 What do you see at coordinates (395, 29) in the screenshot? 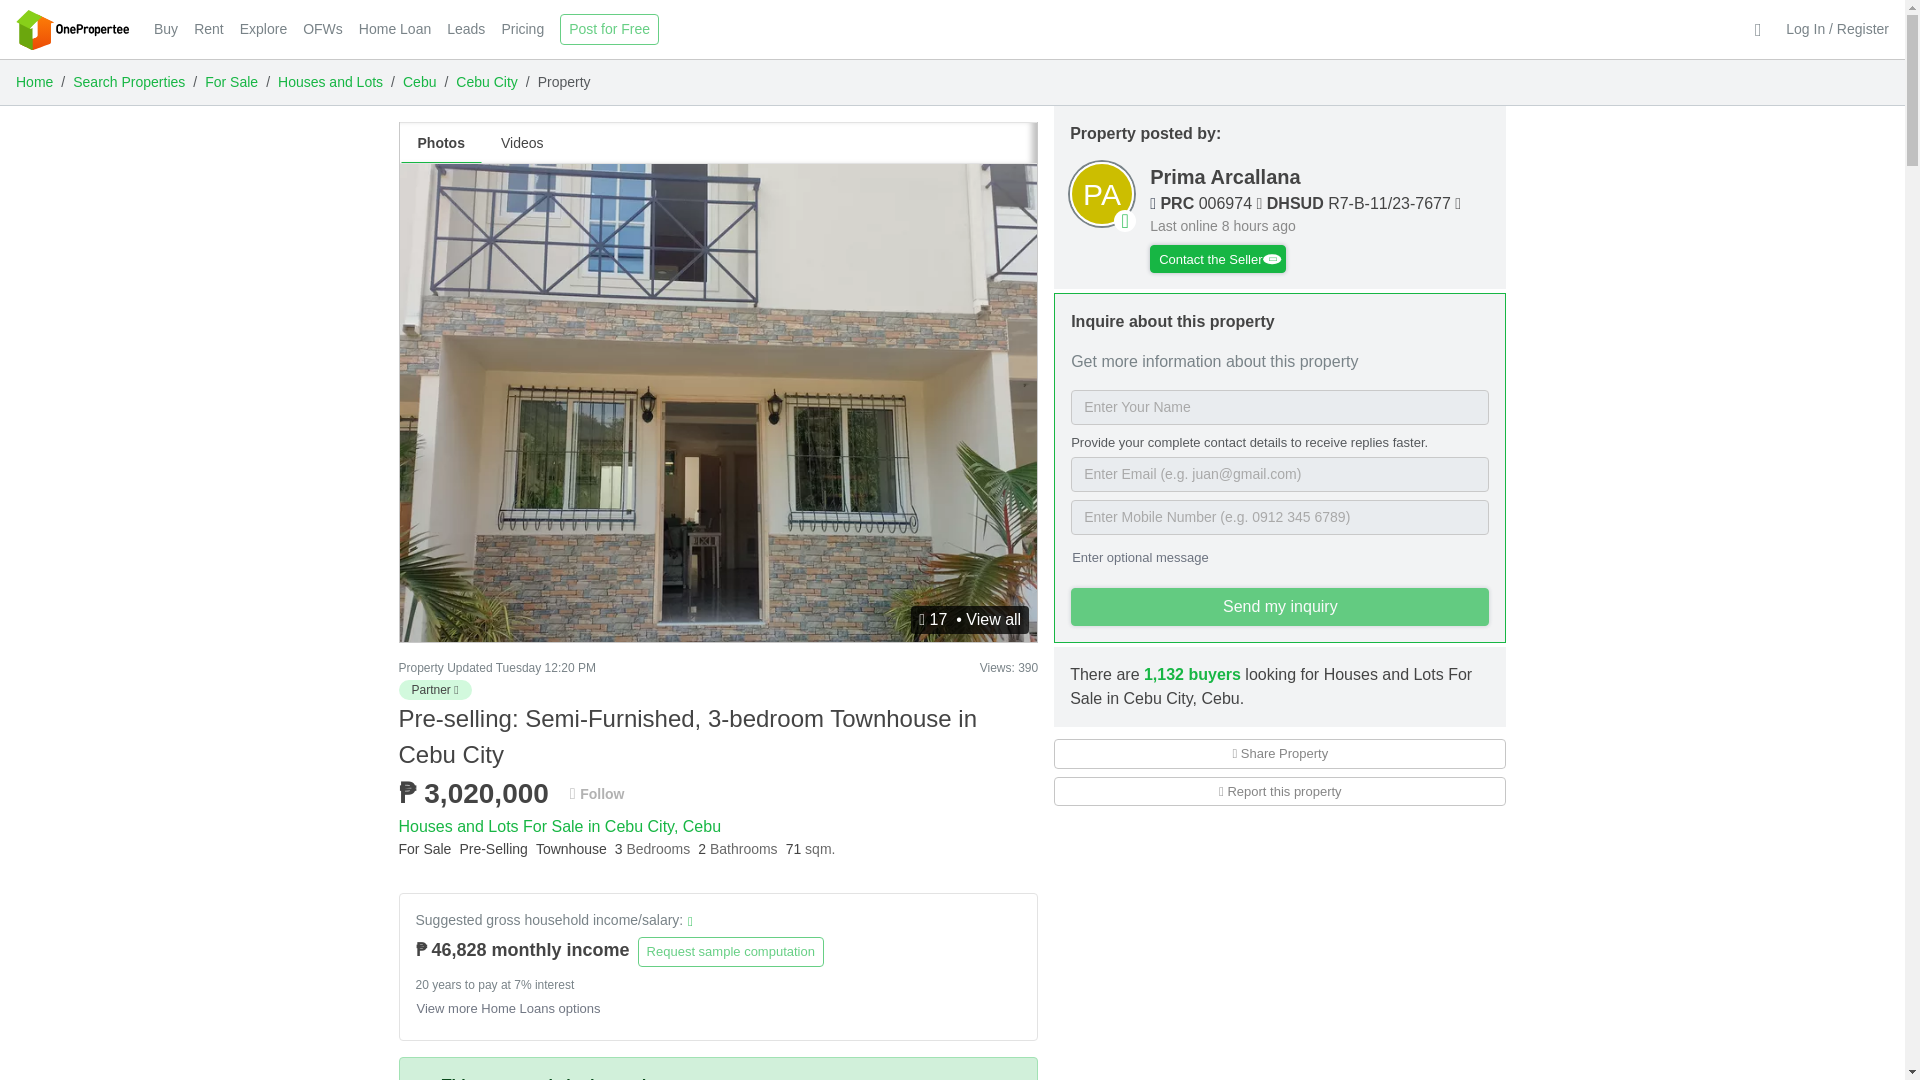
I see `Home Loan` at bounding box center [395, 29].